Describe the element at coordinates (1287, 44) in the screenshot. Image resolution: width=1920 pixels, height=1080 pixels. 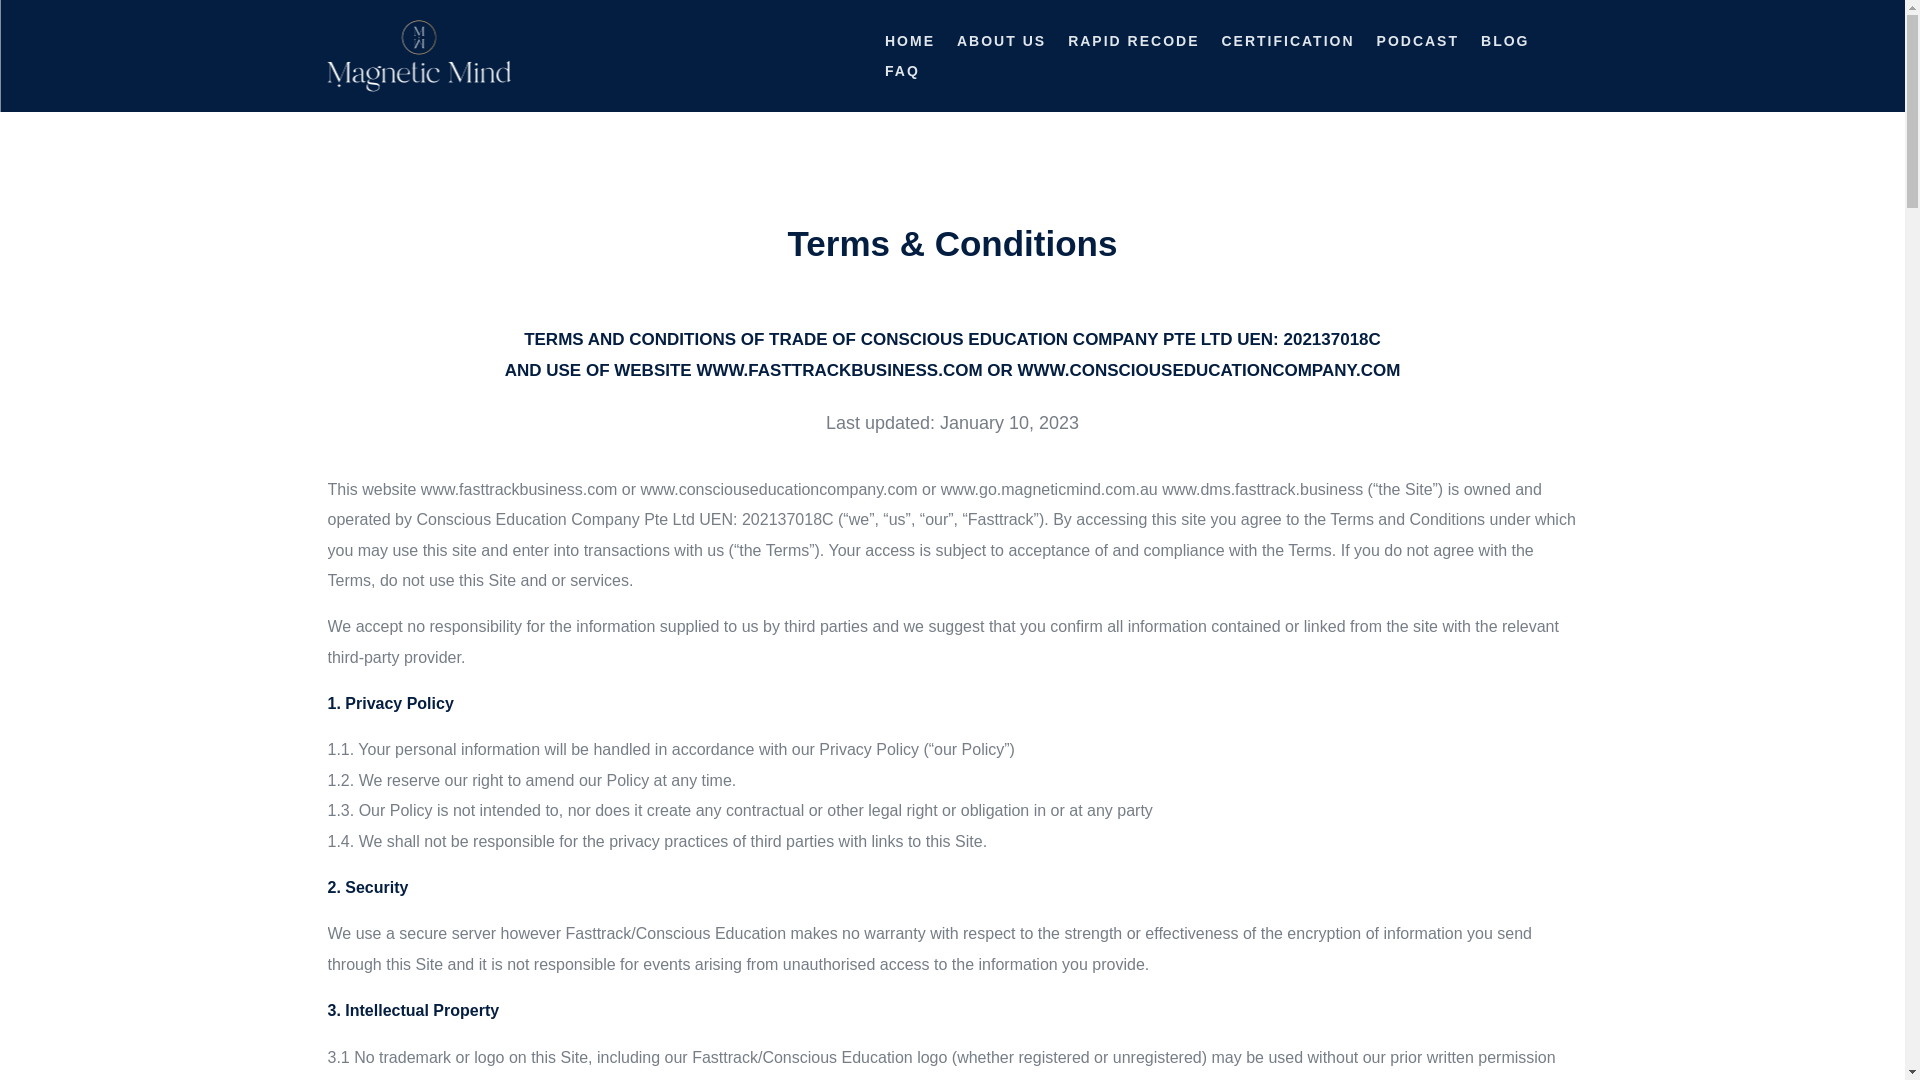
I see `CERTIFICATION` at that location.